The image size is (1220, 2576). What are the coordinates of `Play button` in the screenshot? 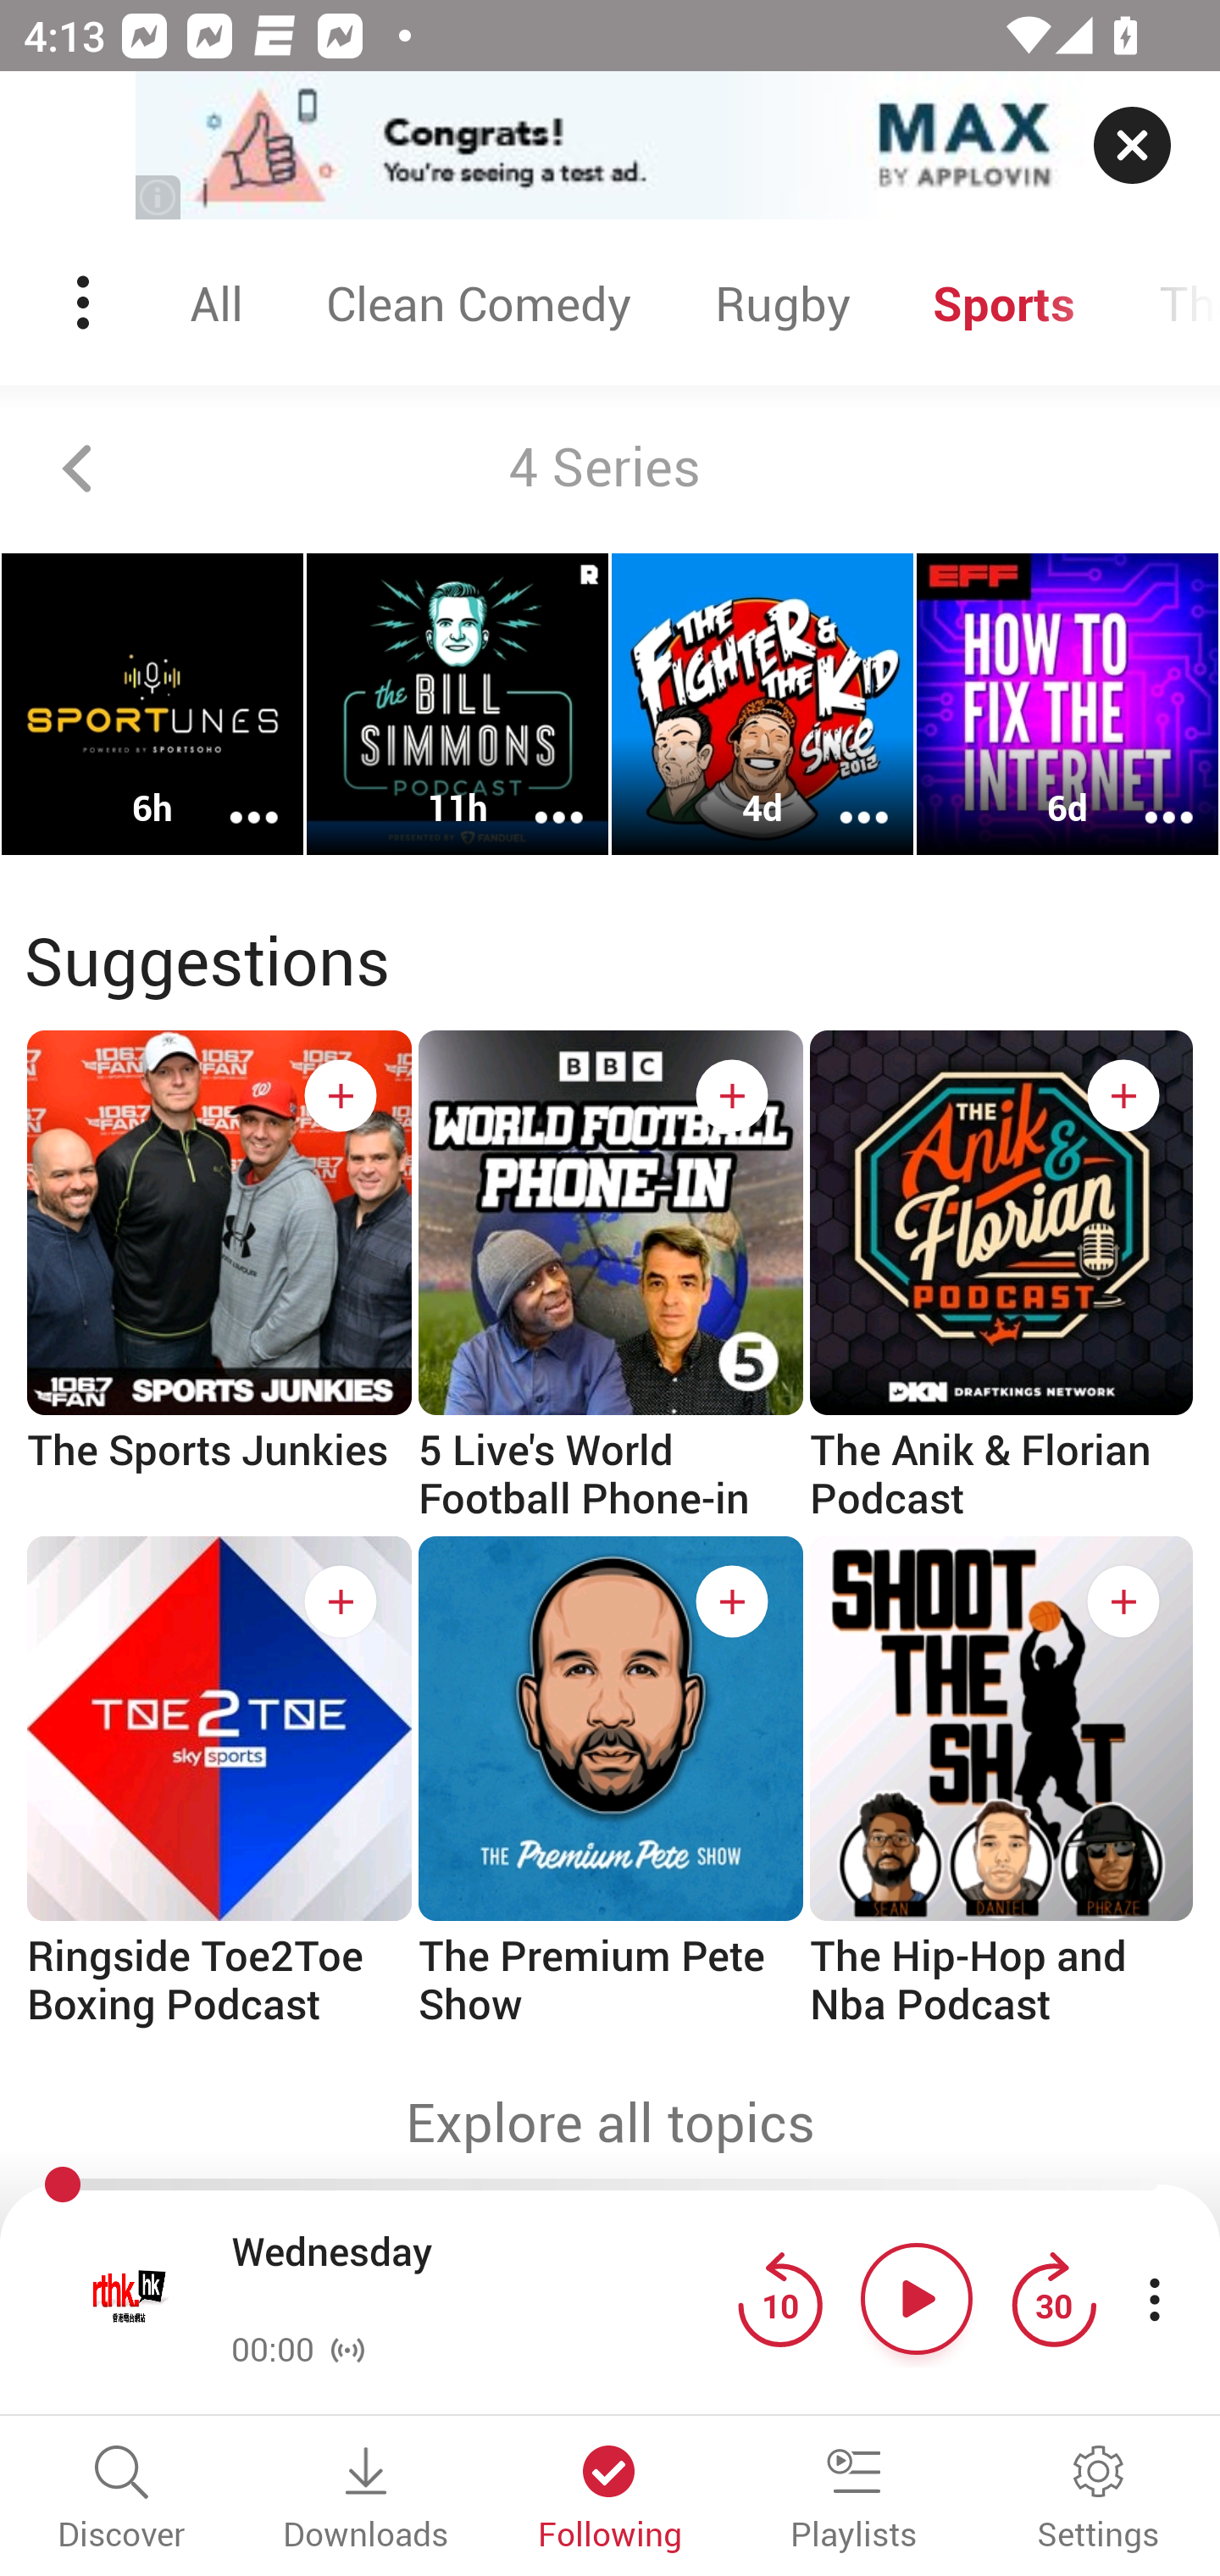 It's located at (917, 2298).